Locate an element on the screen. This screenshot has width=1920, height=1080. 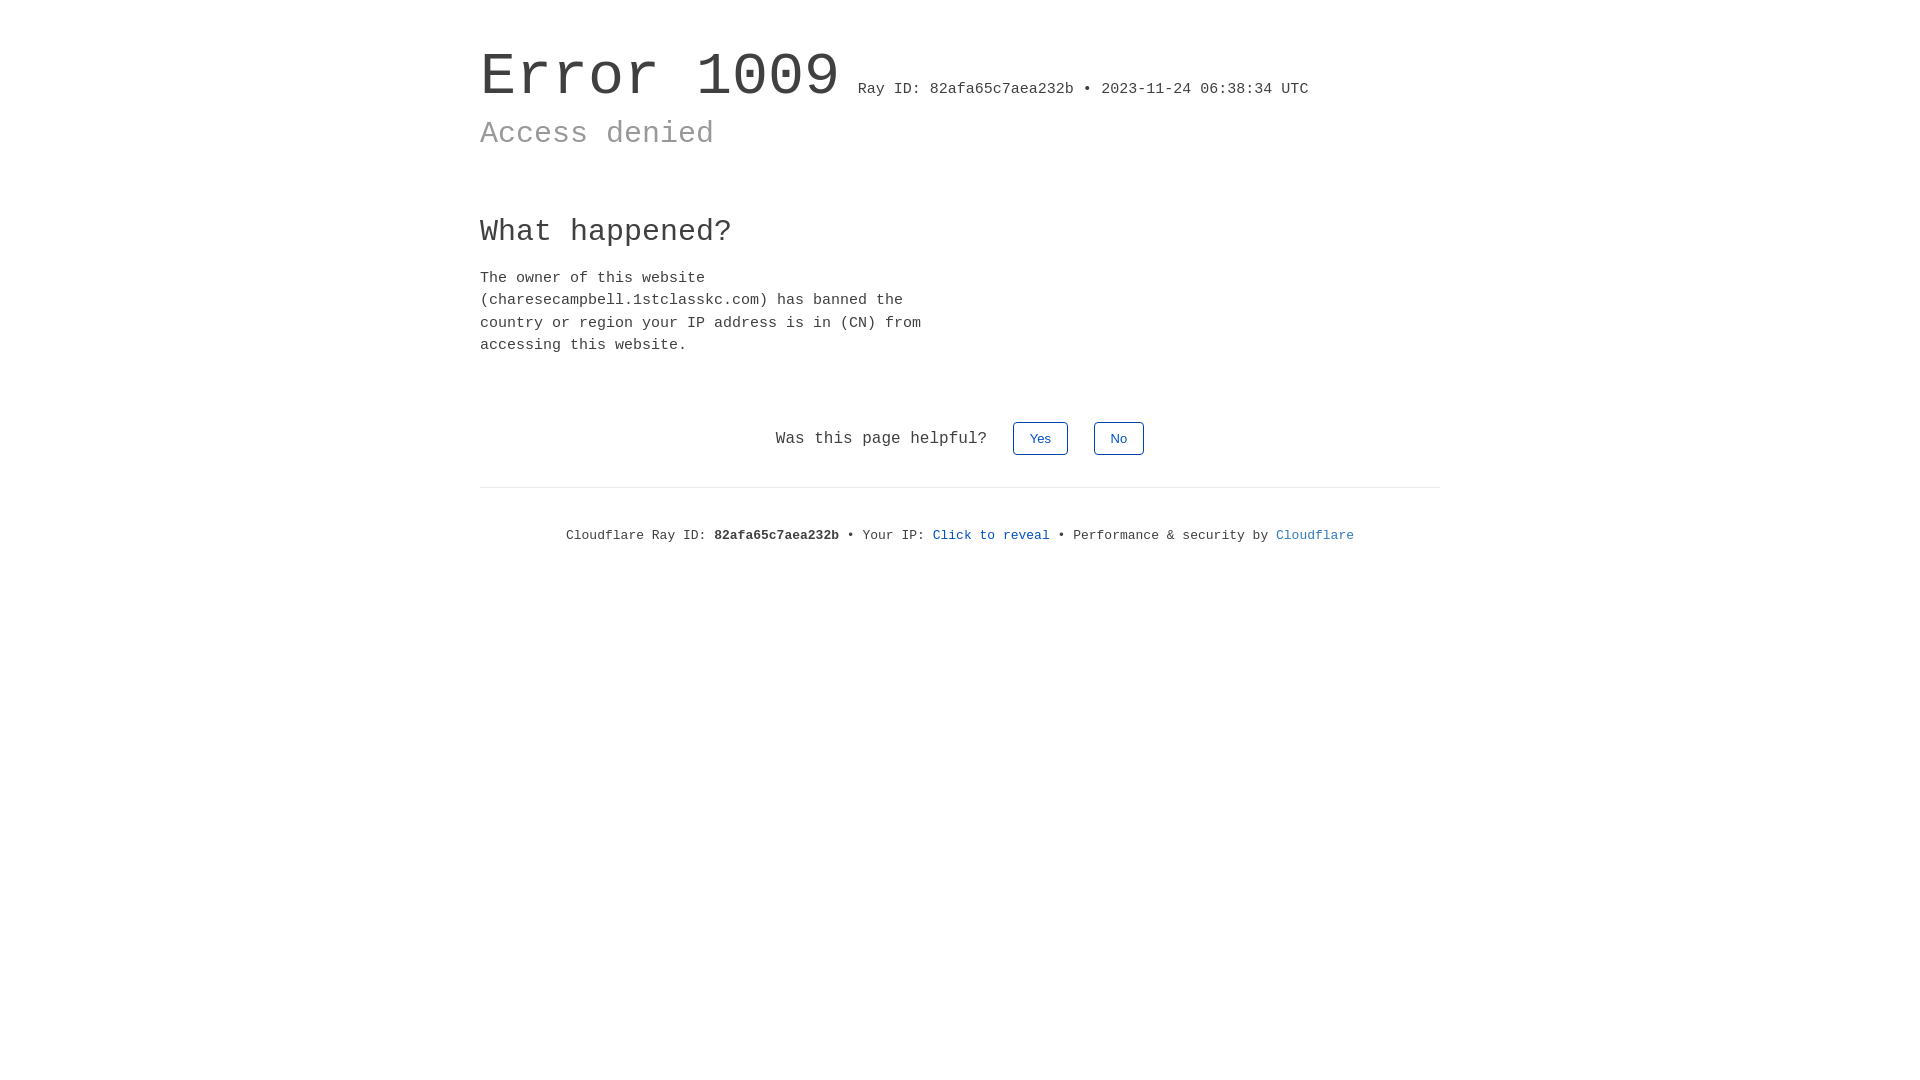
Cloudflare is located at coordinates (1315, 536).